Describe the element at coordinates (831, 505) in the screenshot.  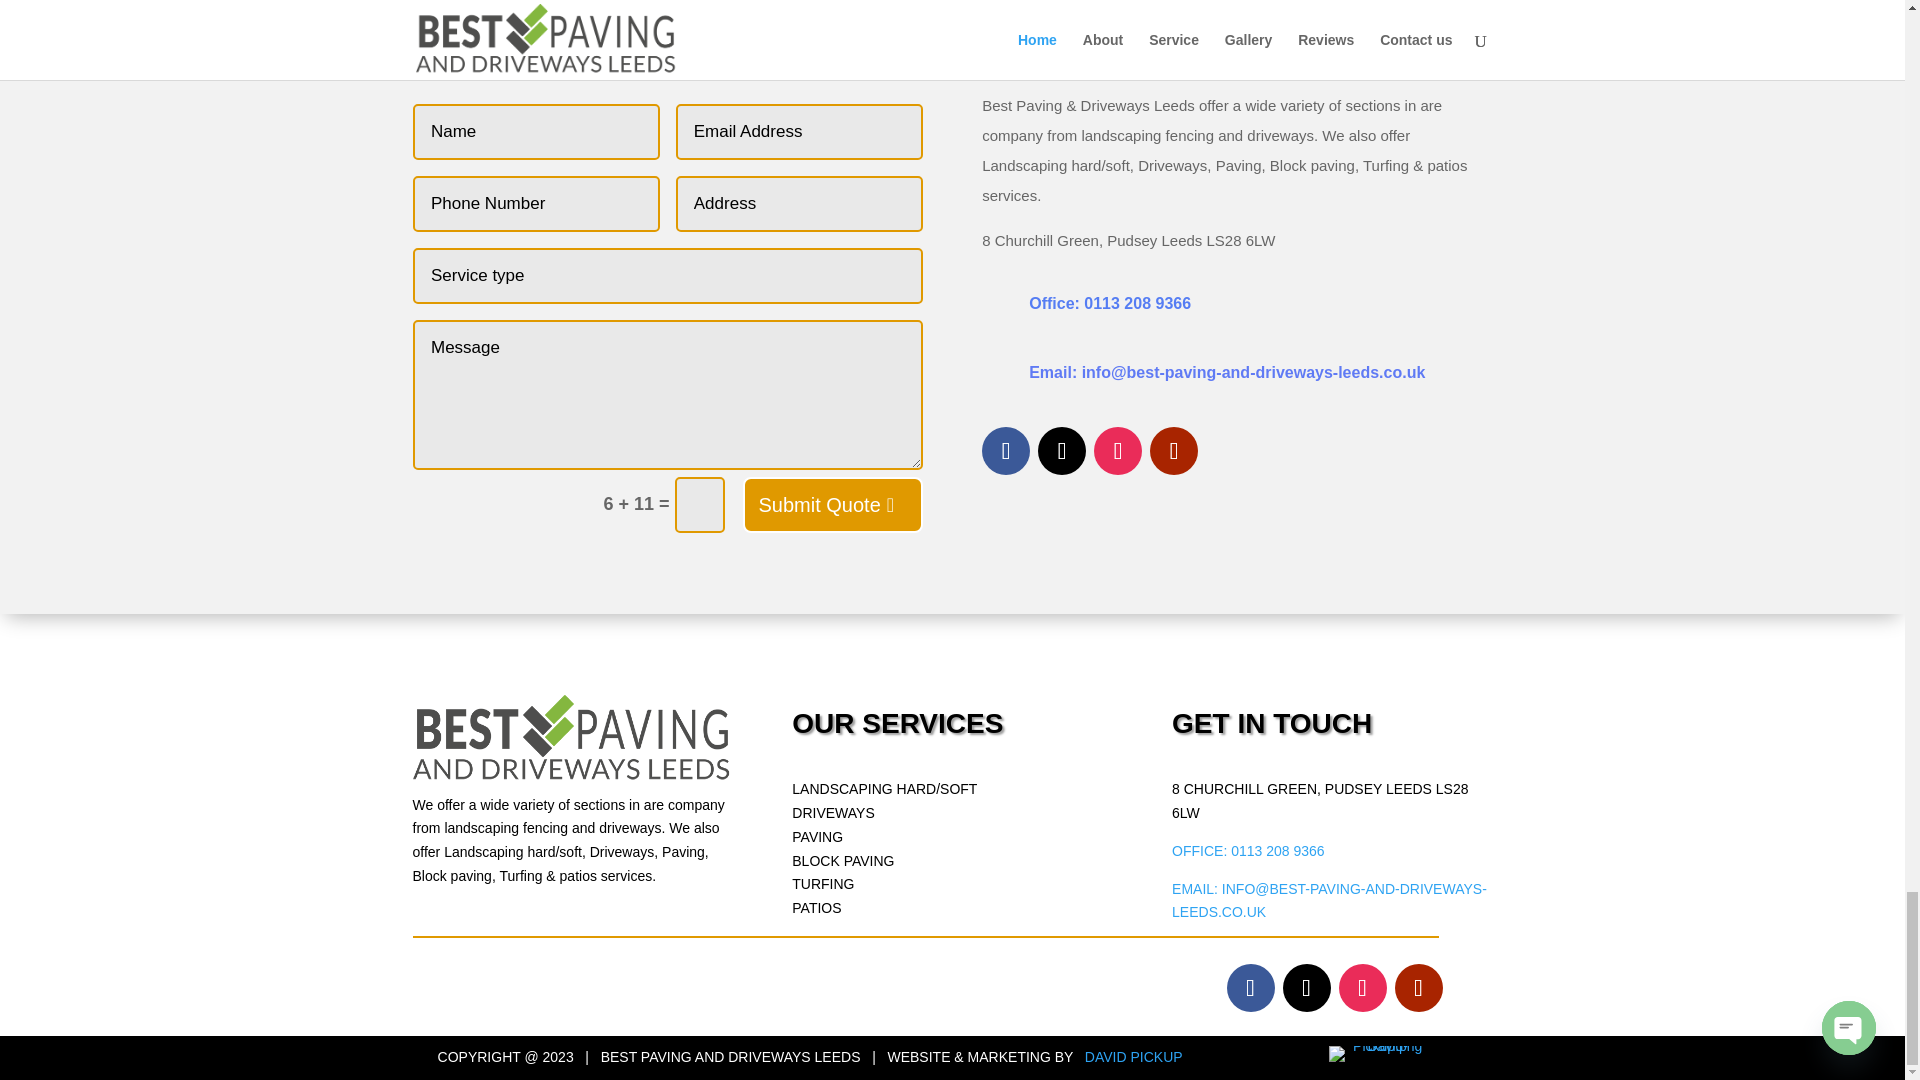
I see `Submit Quote` at that location.